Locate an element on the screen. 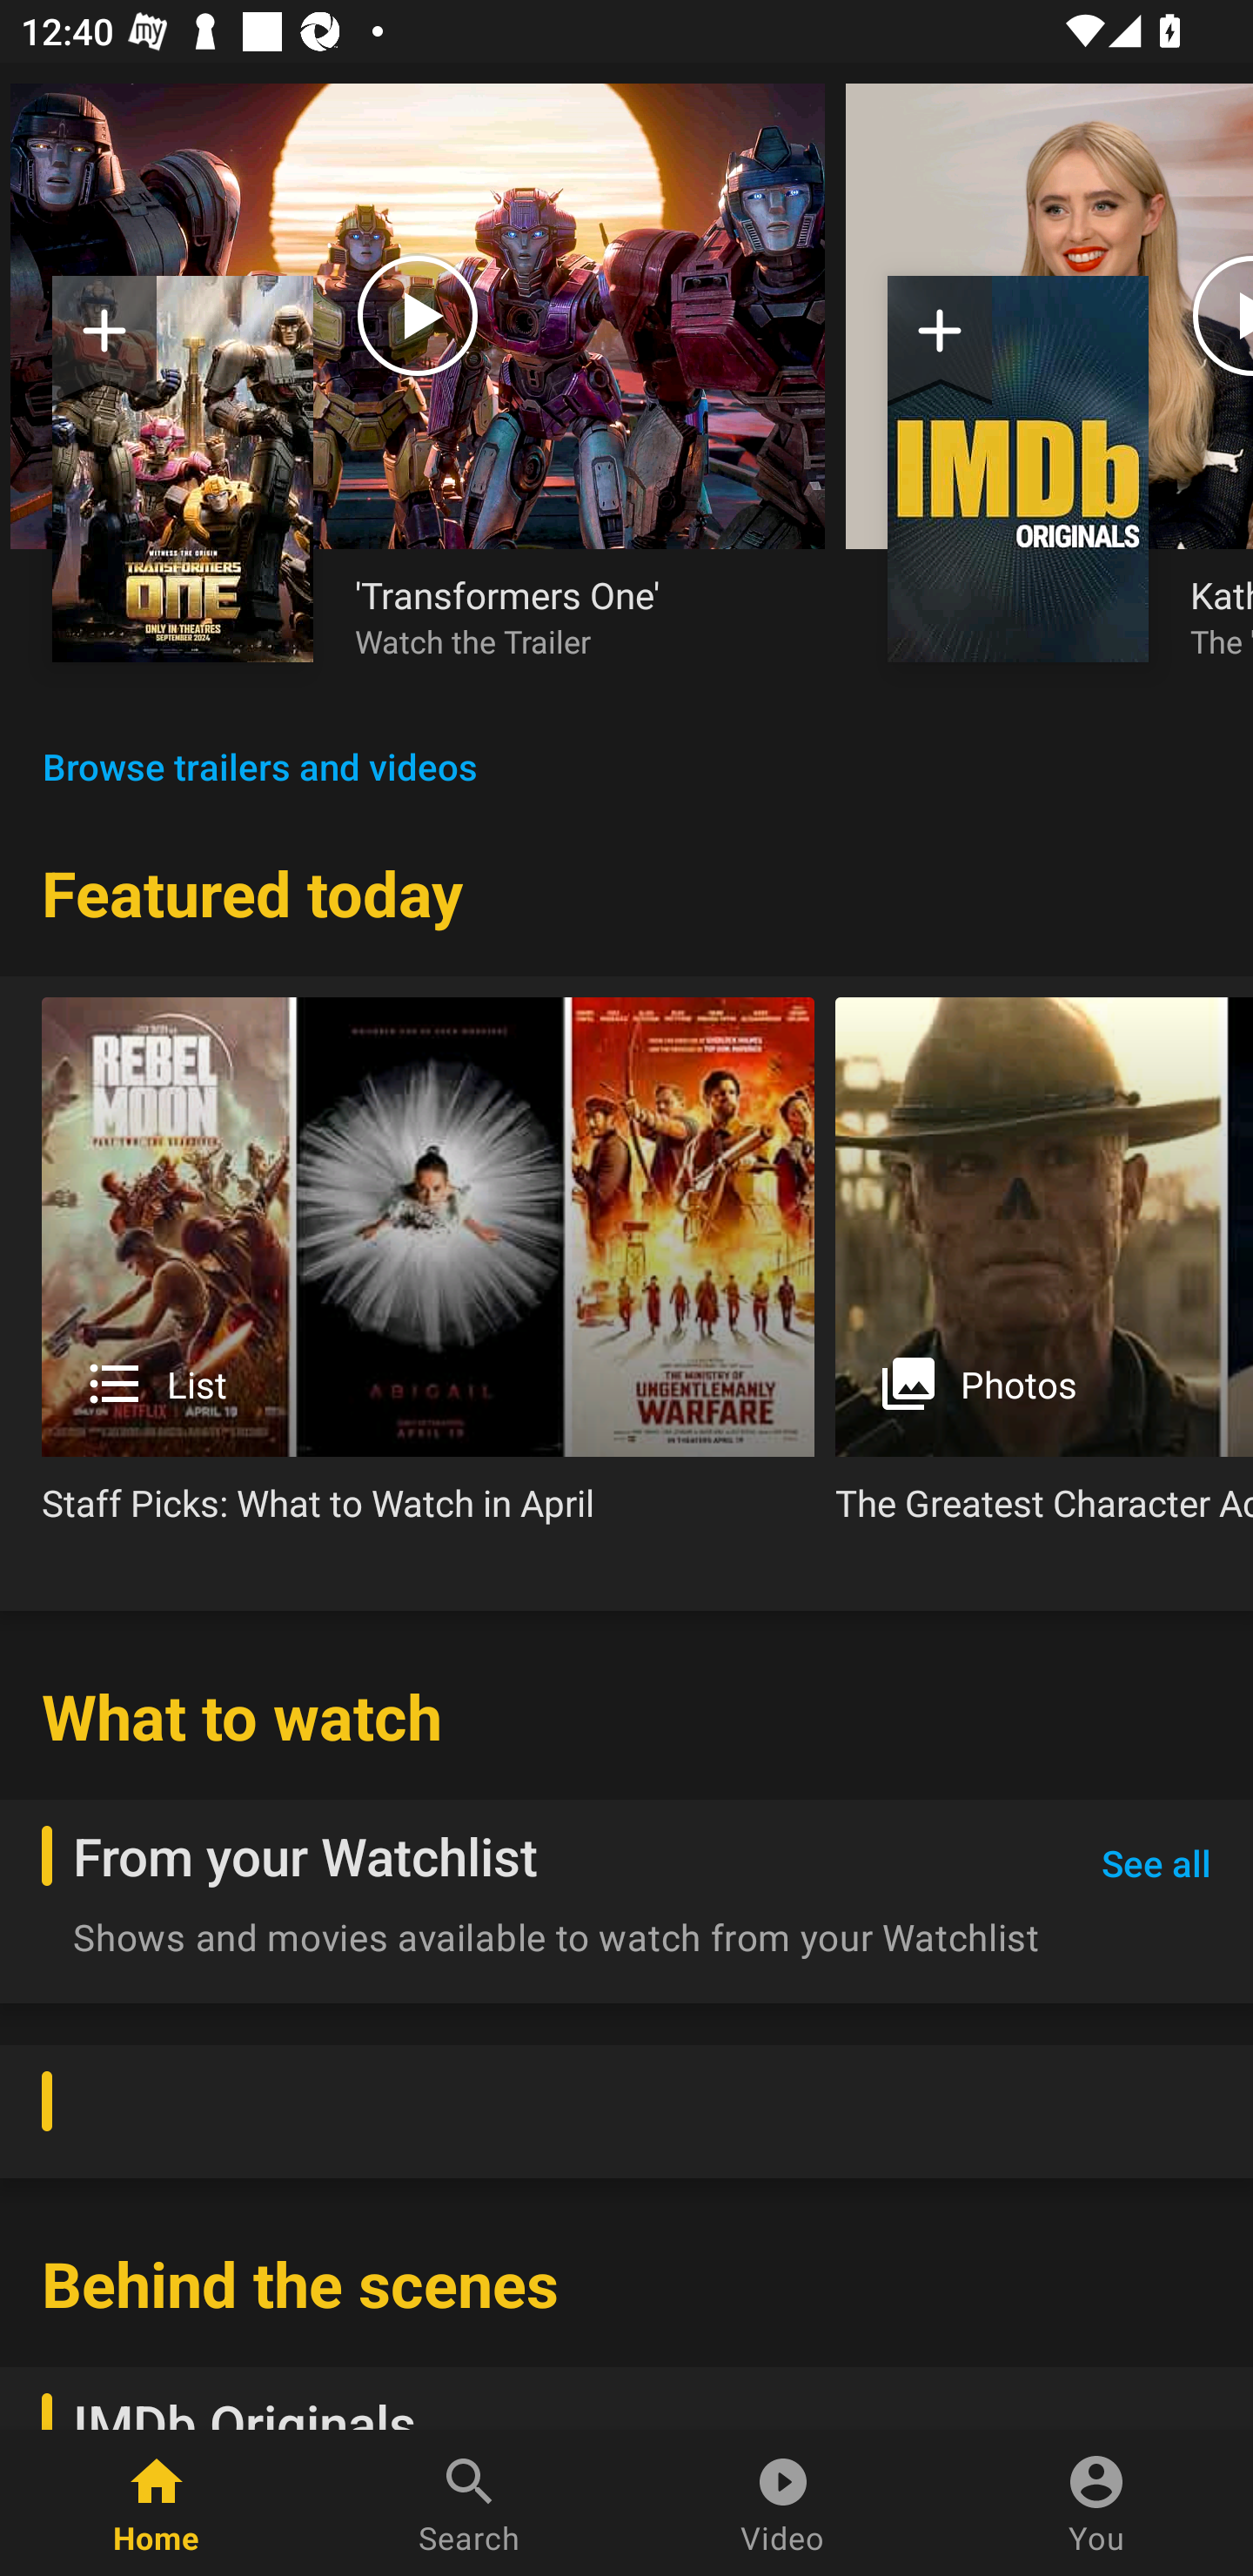  Not in watchlist is located at coordinates (104, 341).